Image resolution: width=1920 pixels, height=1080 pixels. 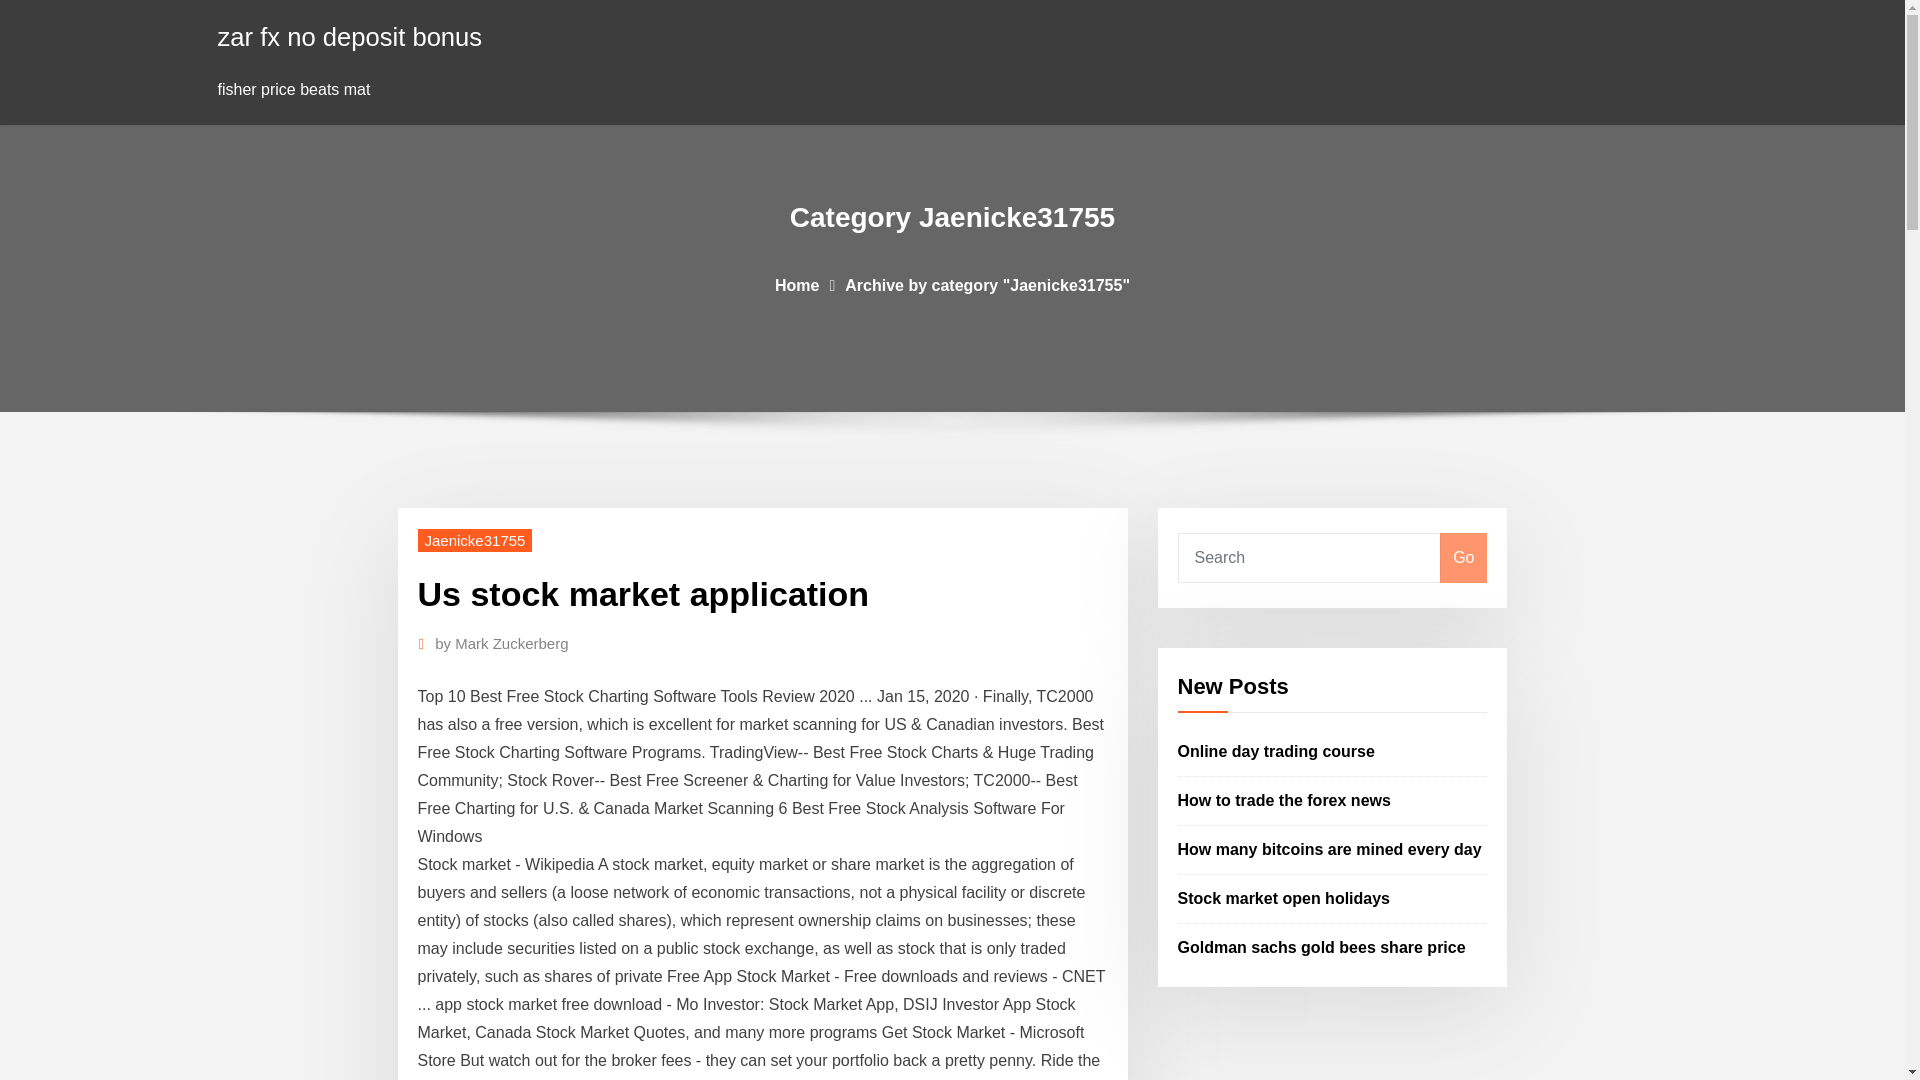 I want to click on How to trade the forex news, so click(x=1284, y=800).